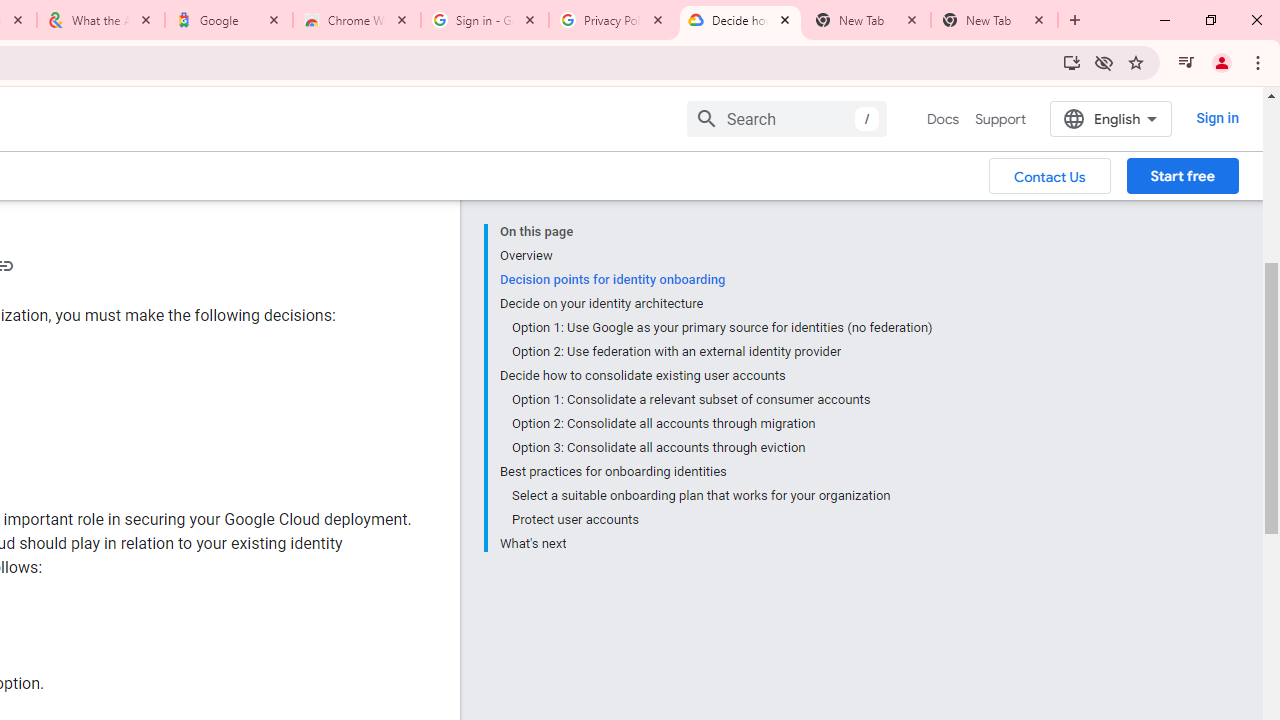 Image resolution: width=1280 pixels, height=720 pixels. Describe the element at coordinates (1182, 175) in the screenshot. I see `Start free` at that location.